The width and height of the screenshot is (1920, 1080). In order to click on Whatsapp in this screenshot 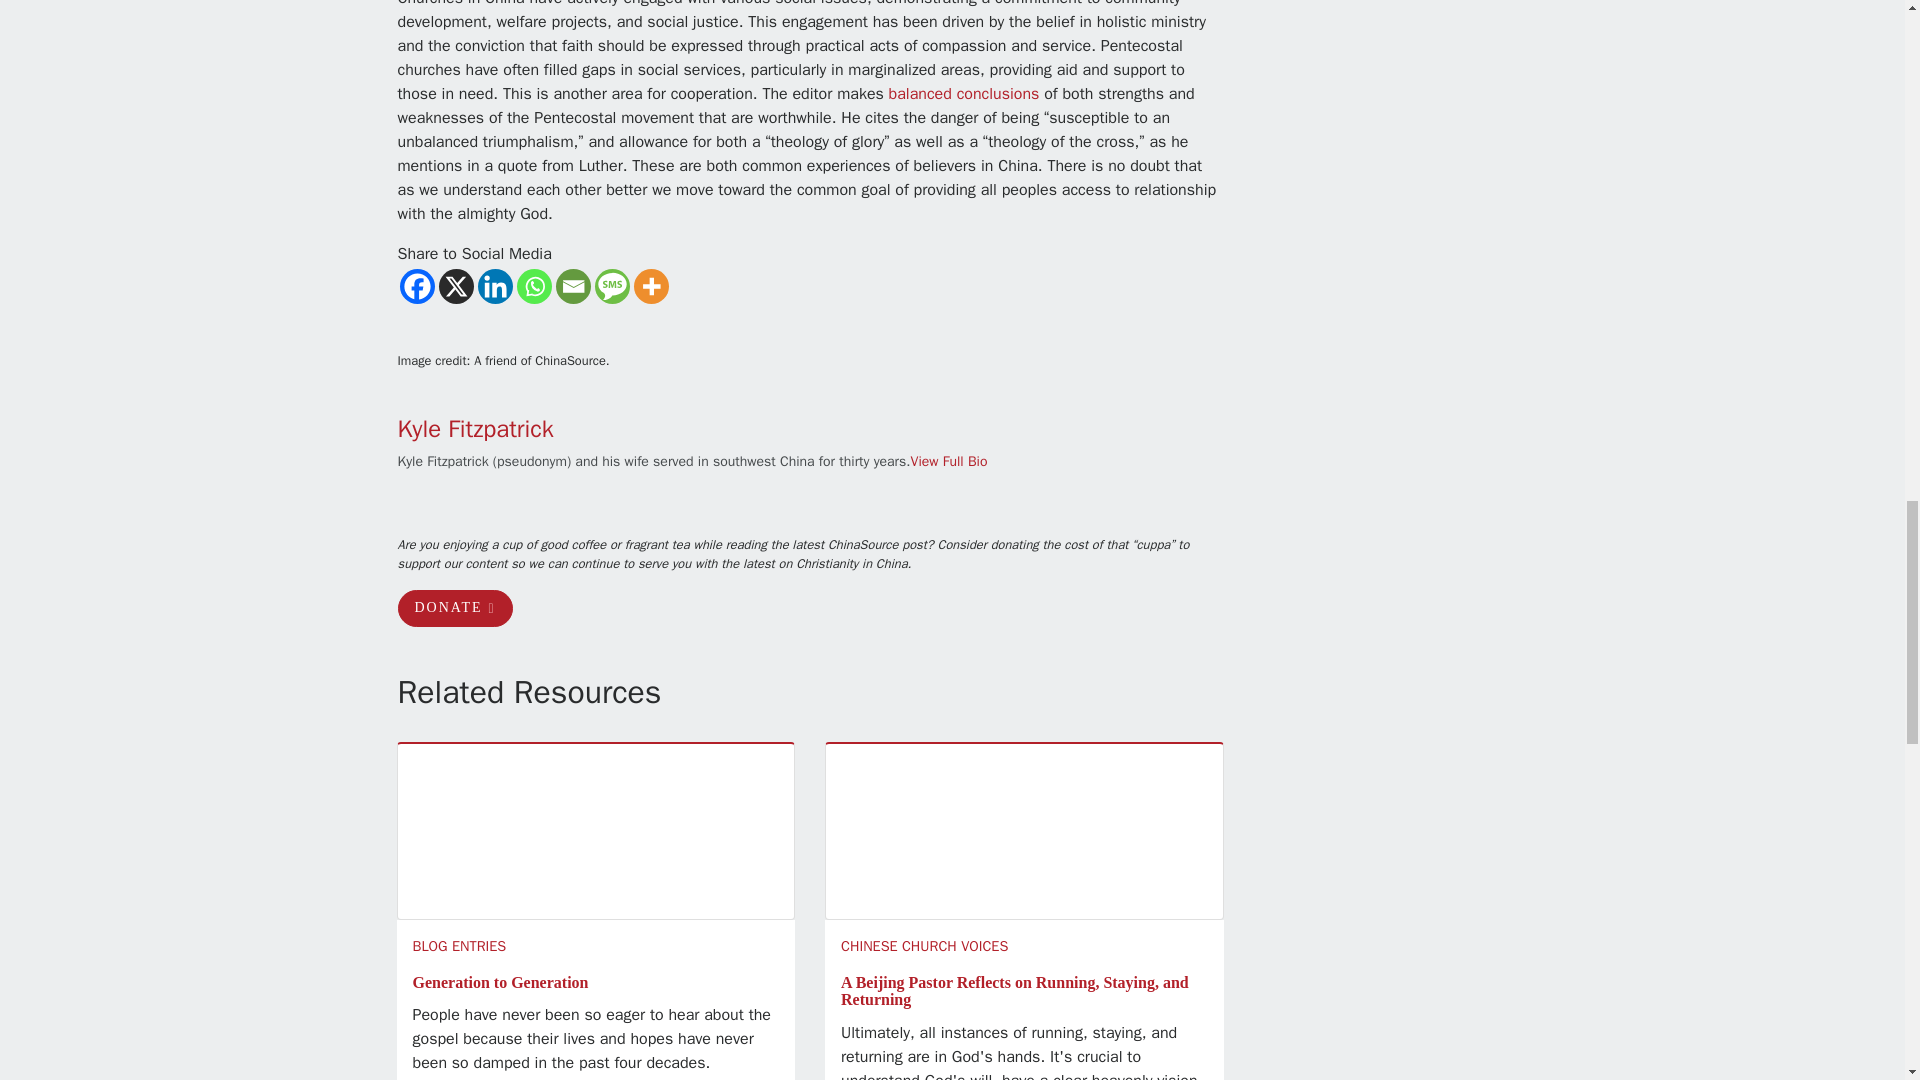, I will do `click(534, 286)`.